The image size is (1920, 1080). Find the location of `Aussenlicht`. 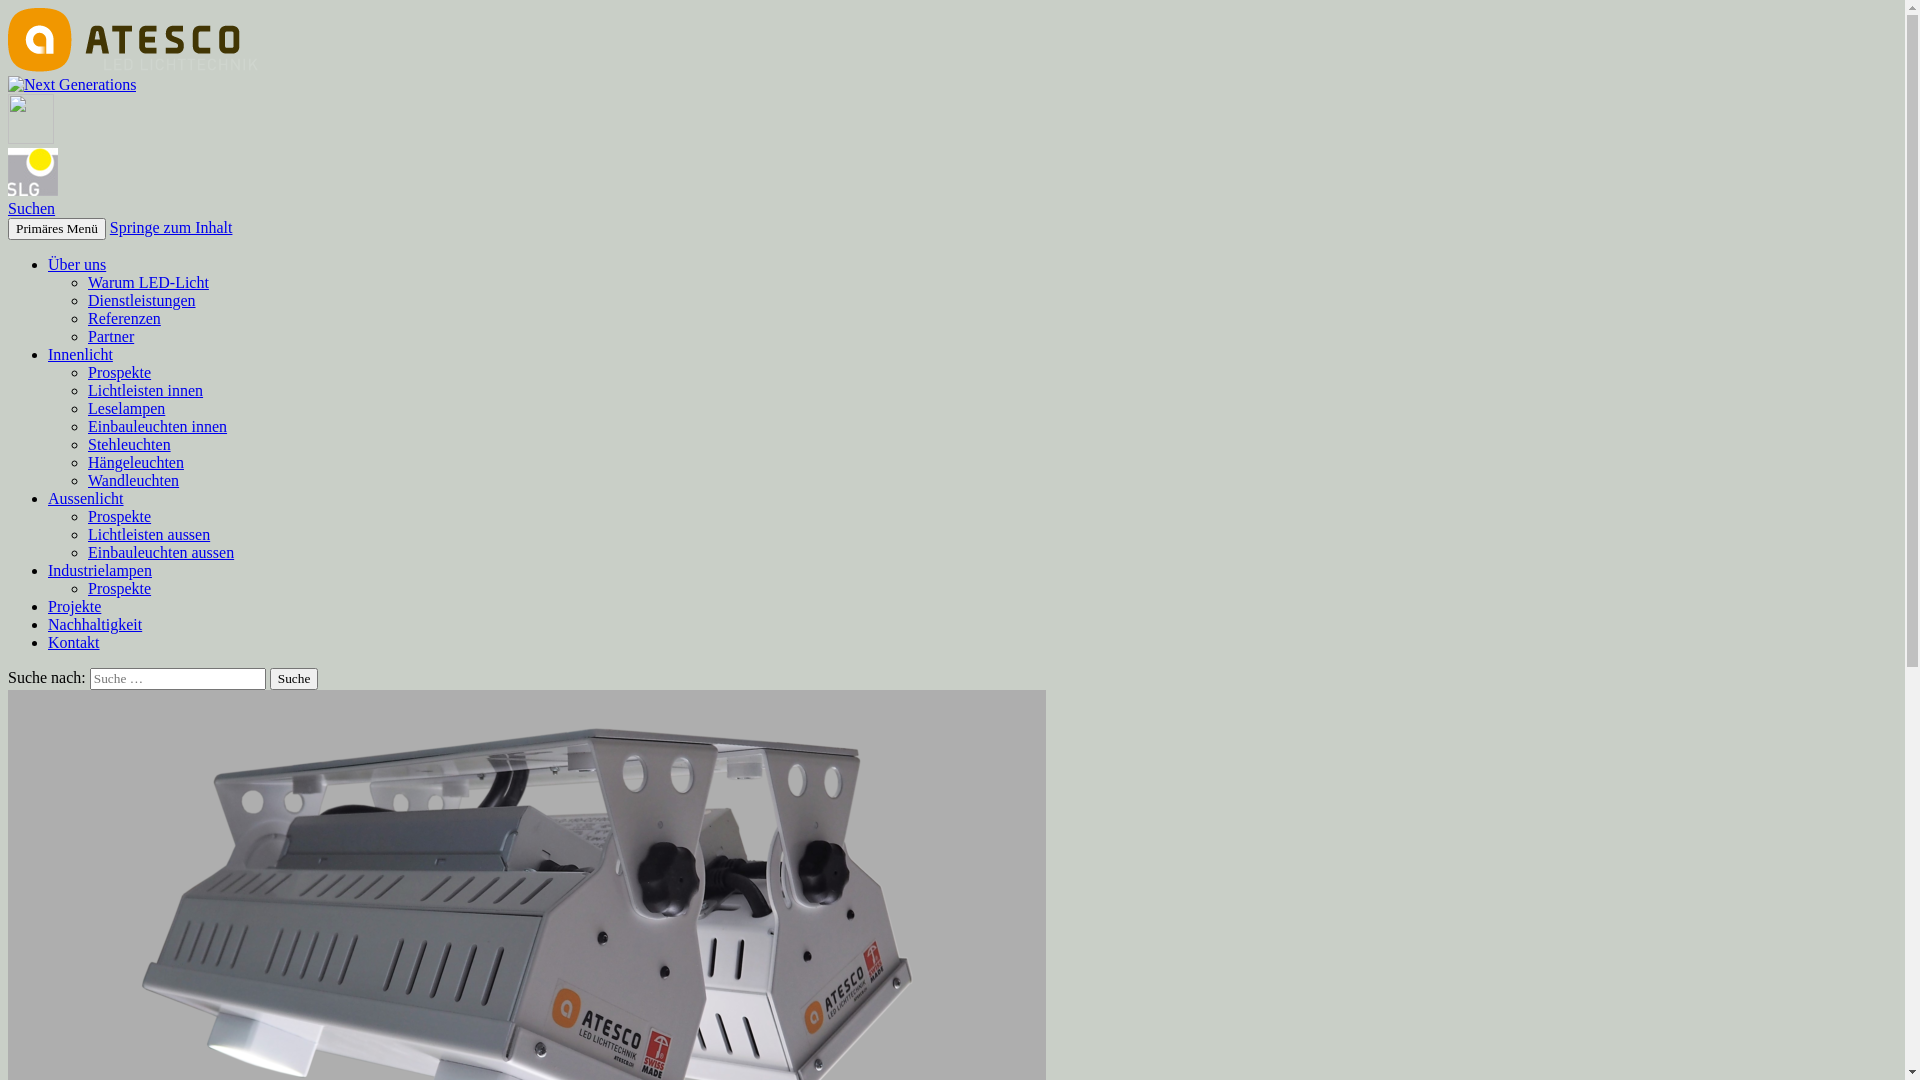

Aussenlicht is located at coordinates (86, 498).